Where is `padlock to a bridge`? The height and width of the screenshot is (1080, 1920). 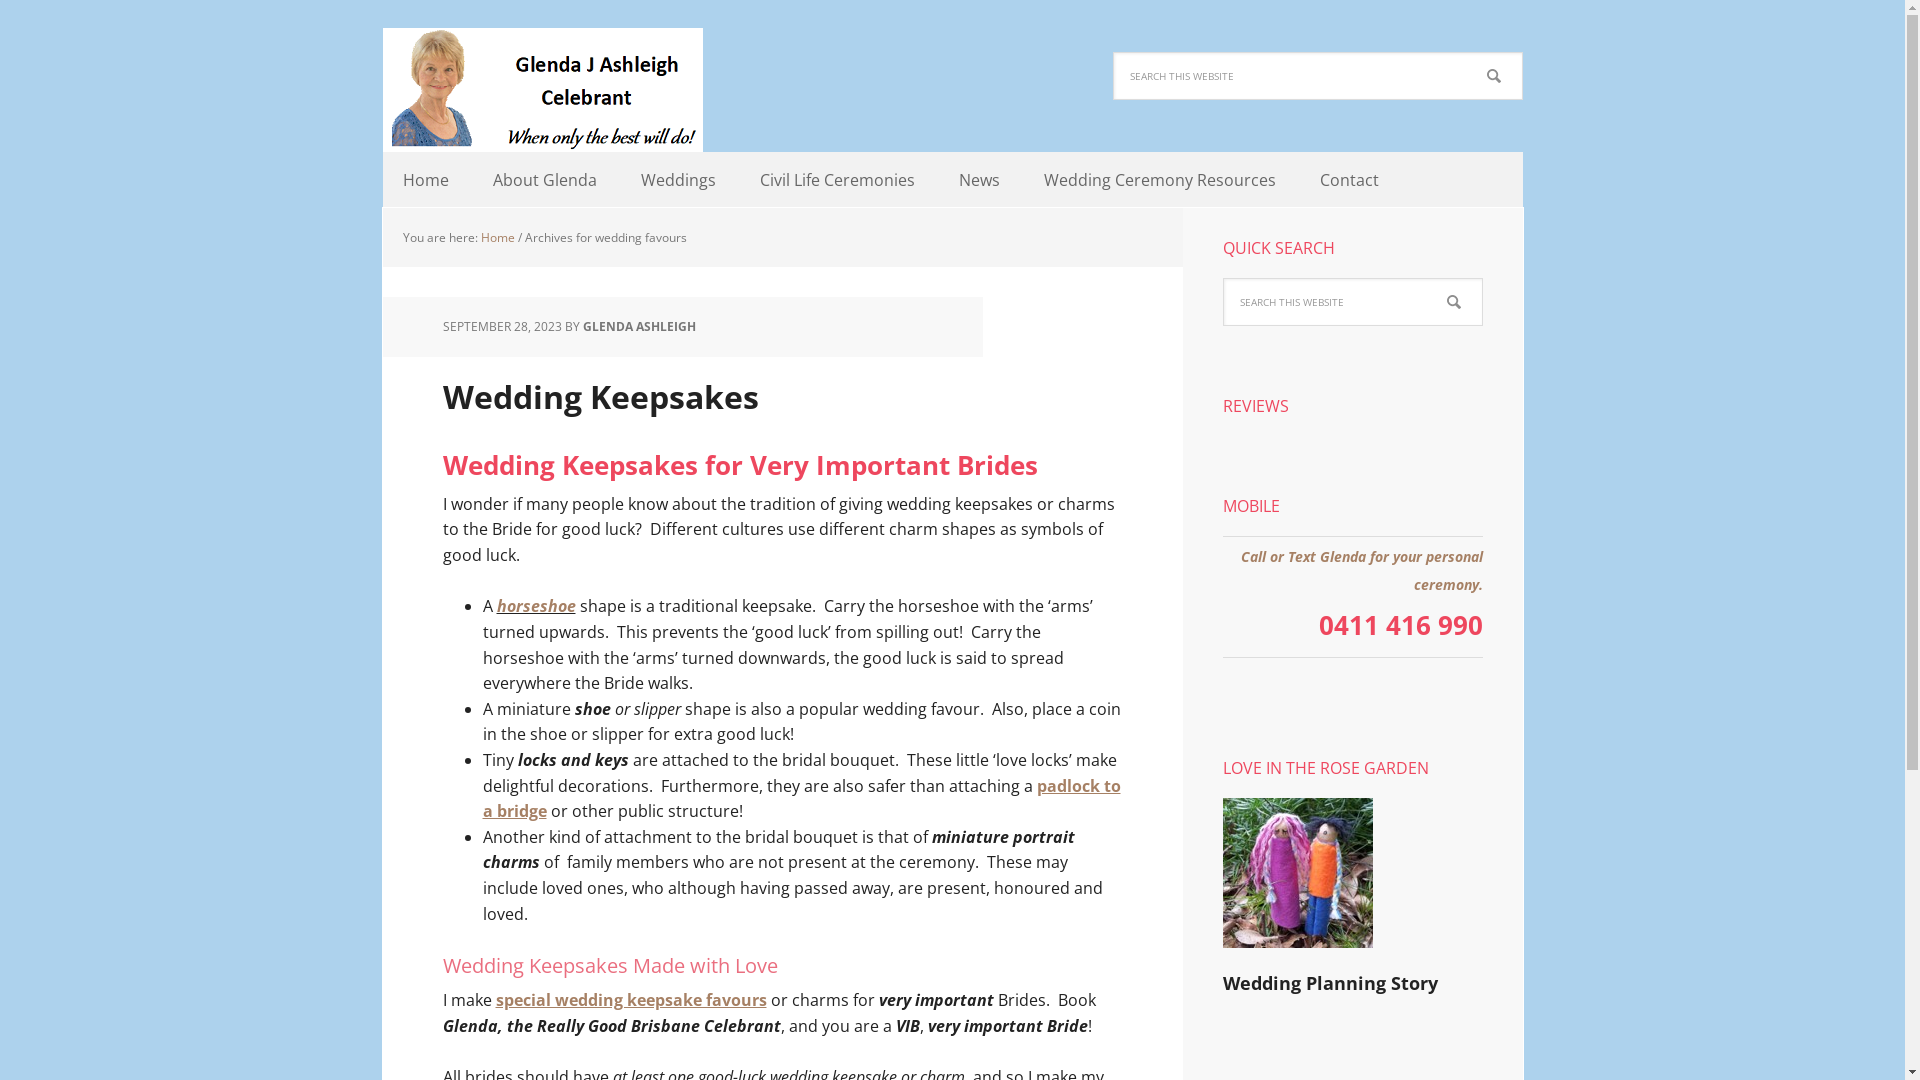 padlock to a bridge is located at coordinates (801, 799).